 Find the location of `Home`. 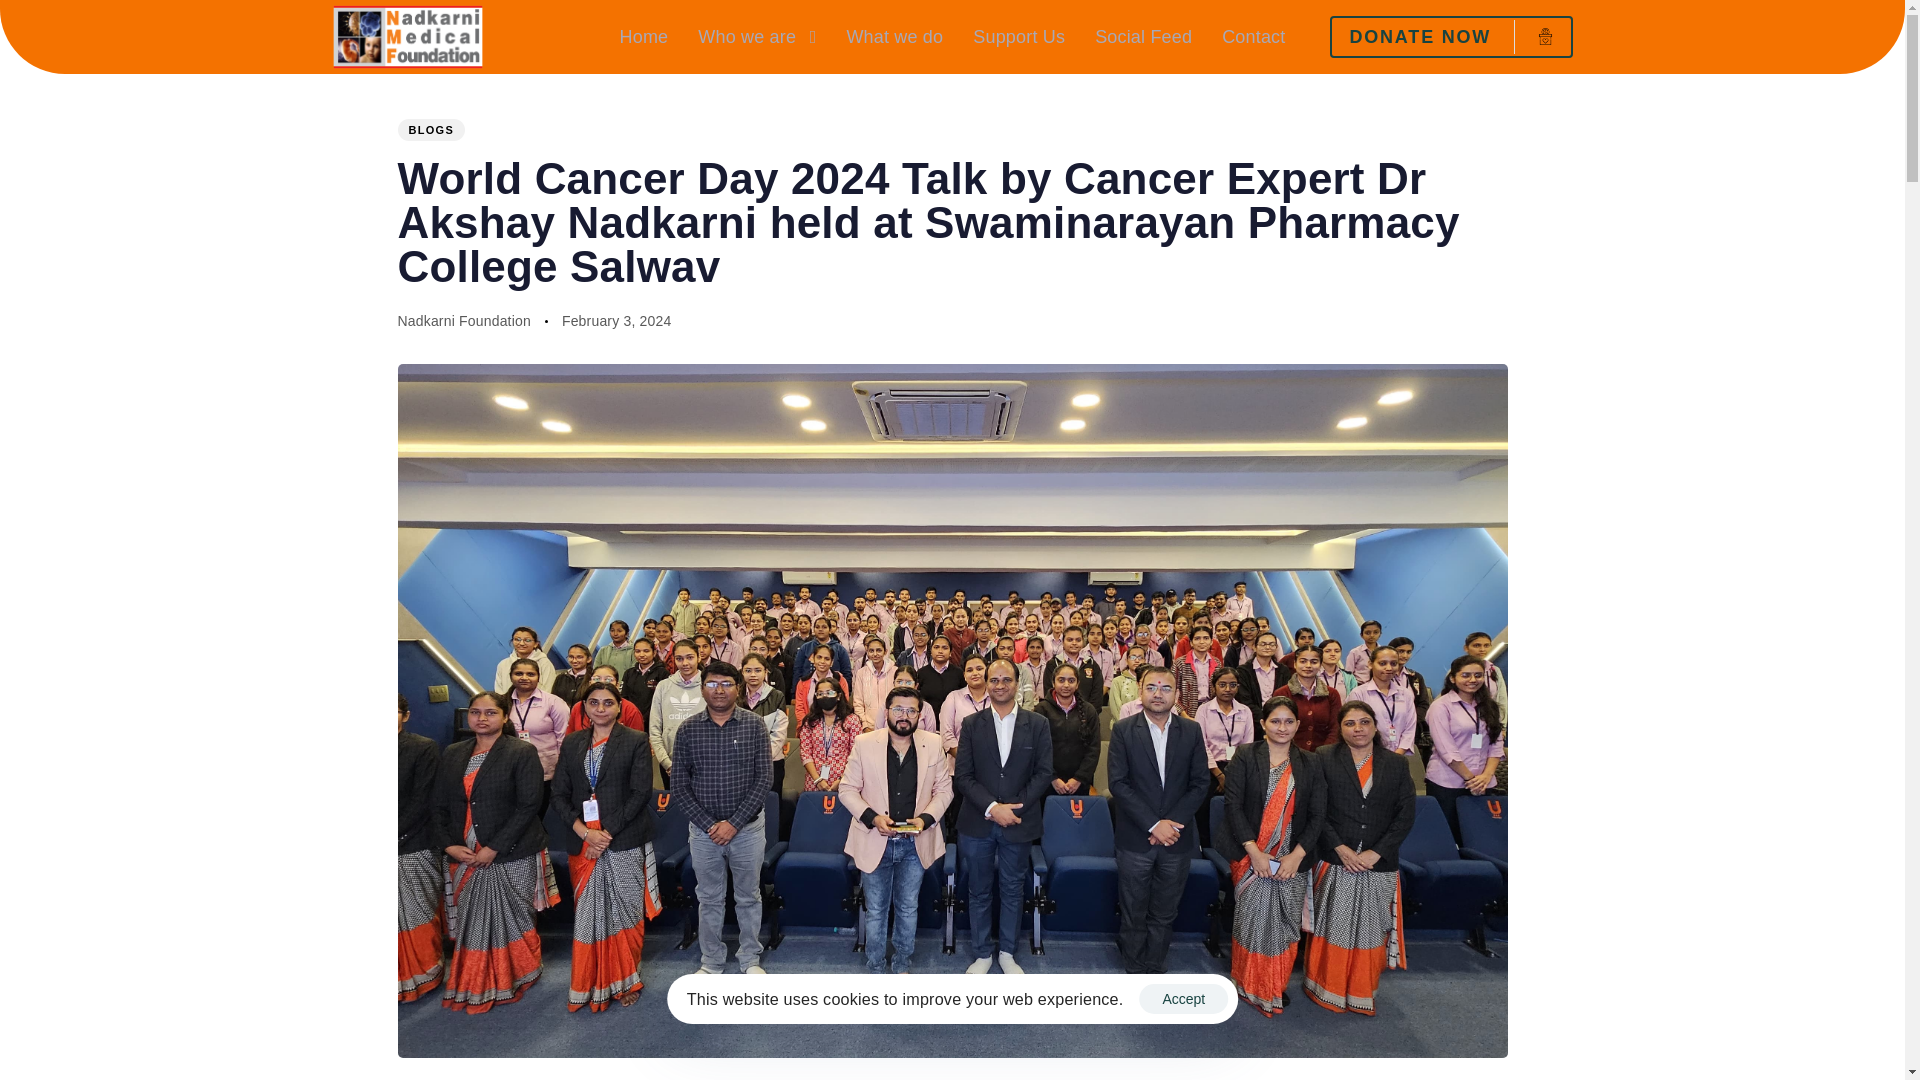

Home is located at coordinates (644, 37).